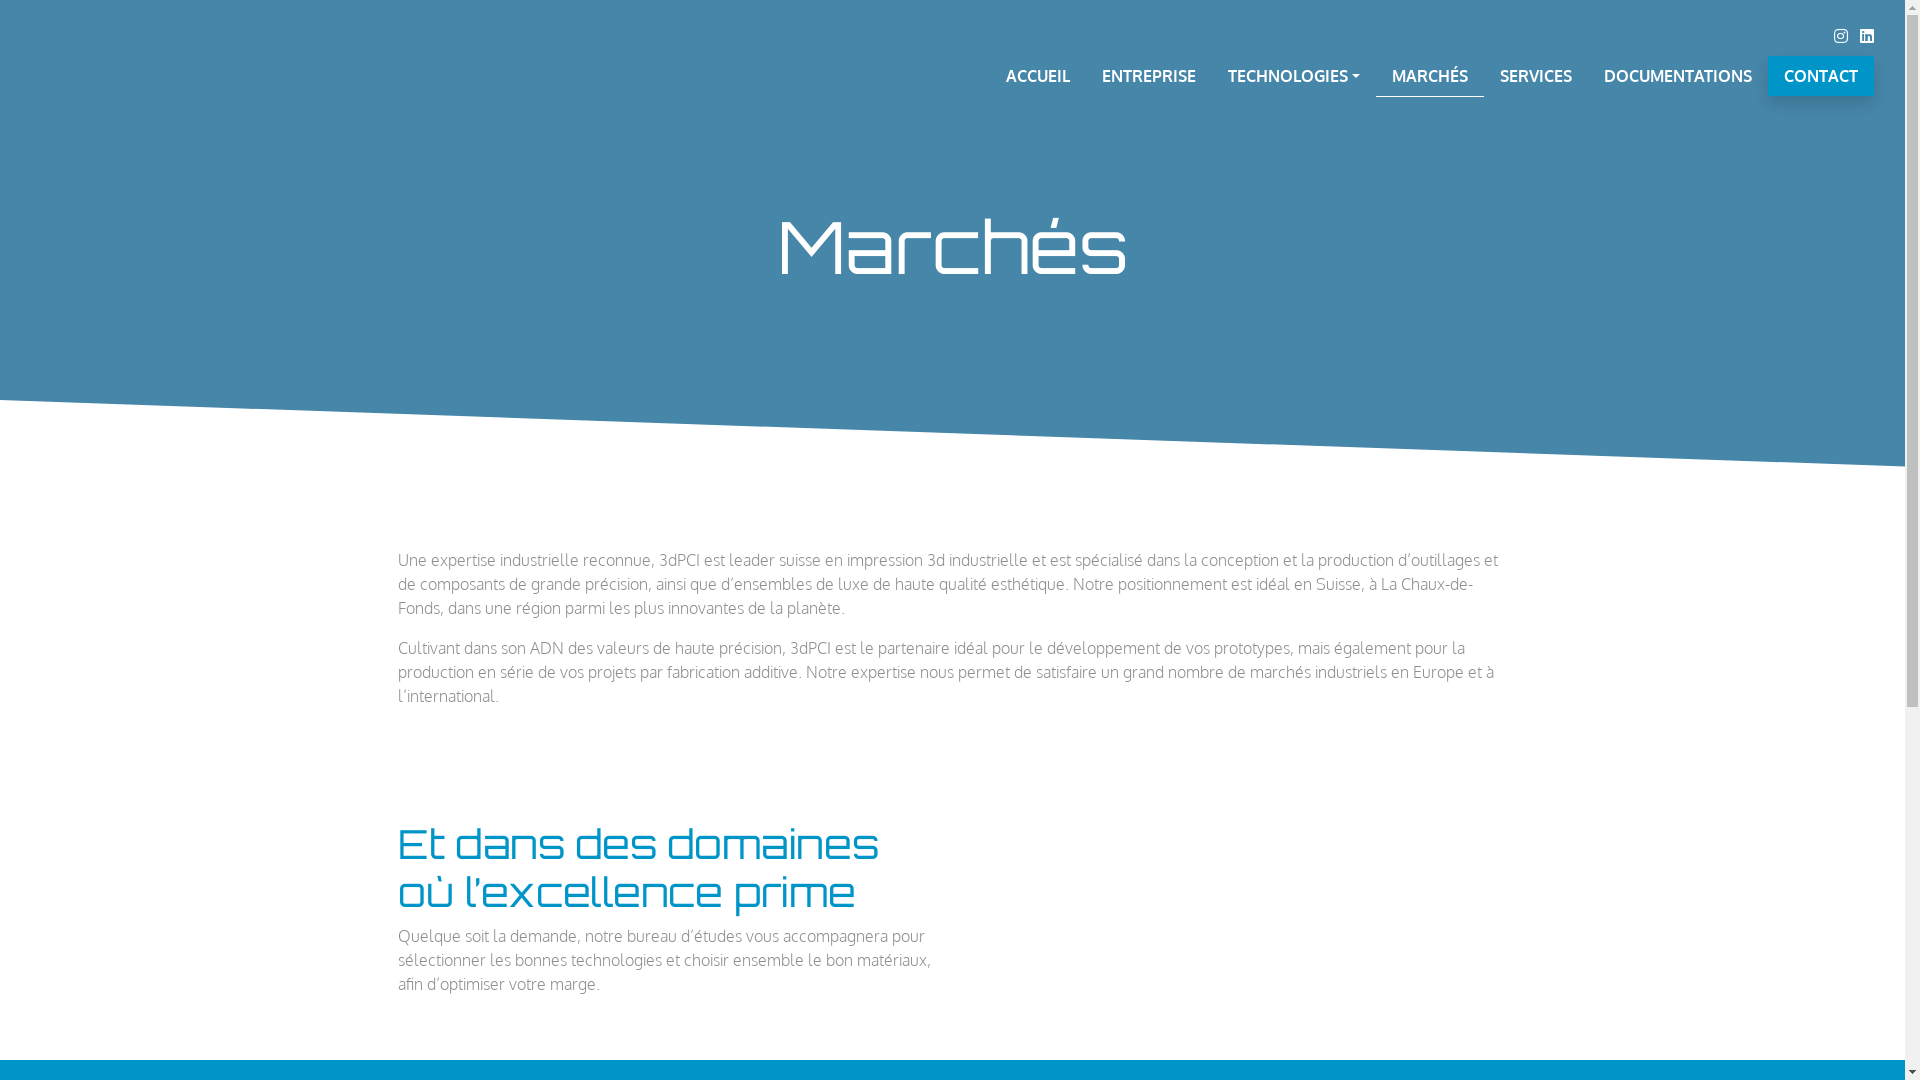 The height and width of the screenshot is (1080, 1920). Describe the element at coordinates (1294, 76) in the screenshot. I see `TECHNOLOGIES` at that location.